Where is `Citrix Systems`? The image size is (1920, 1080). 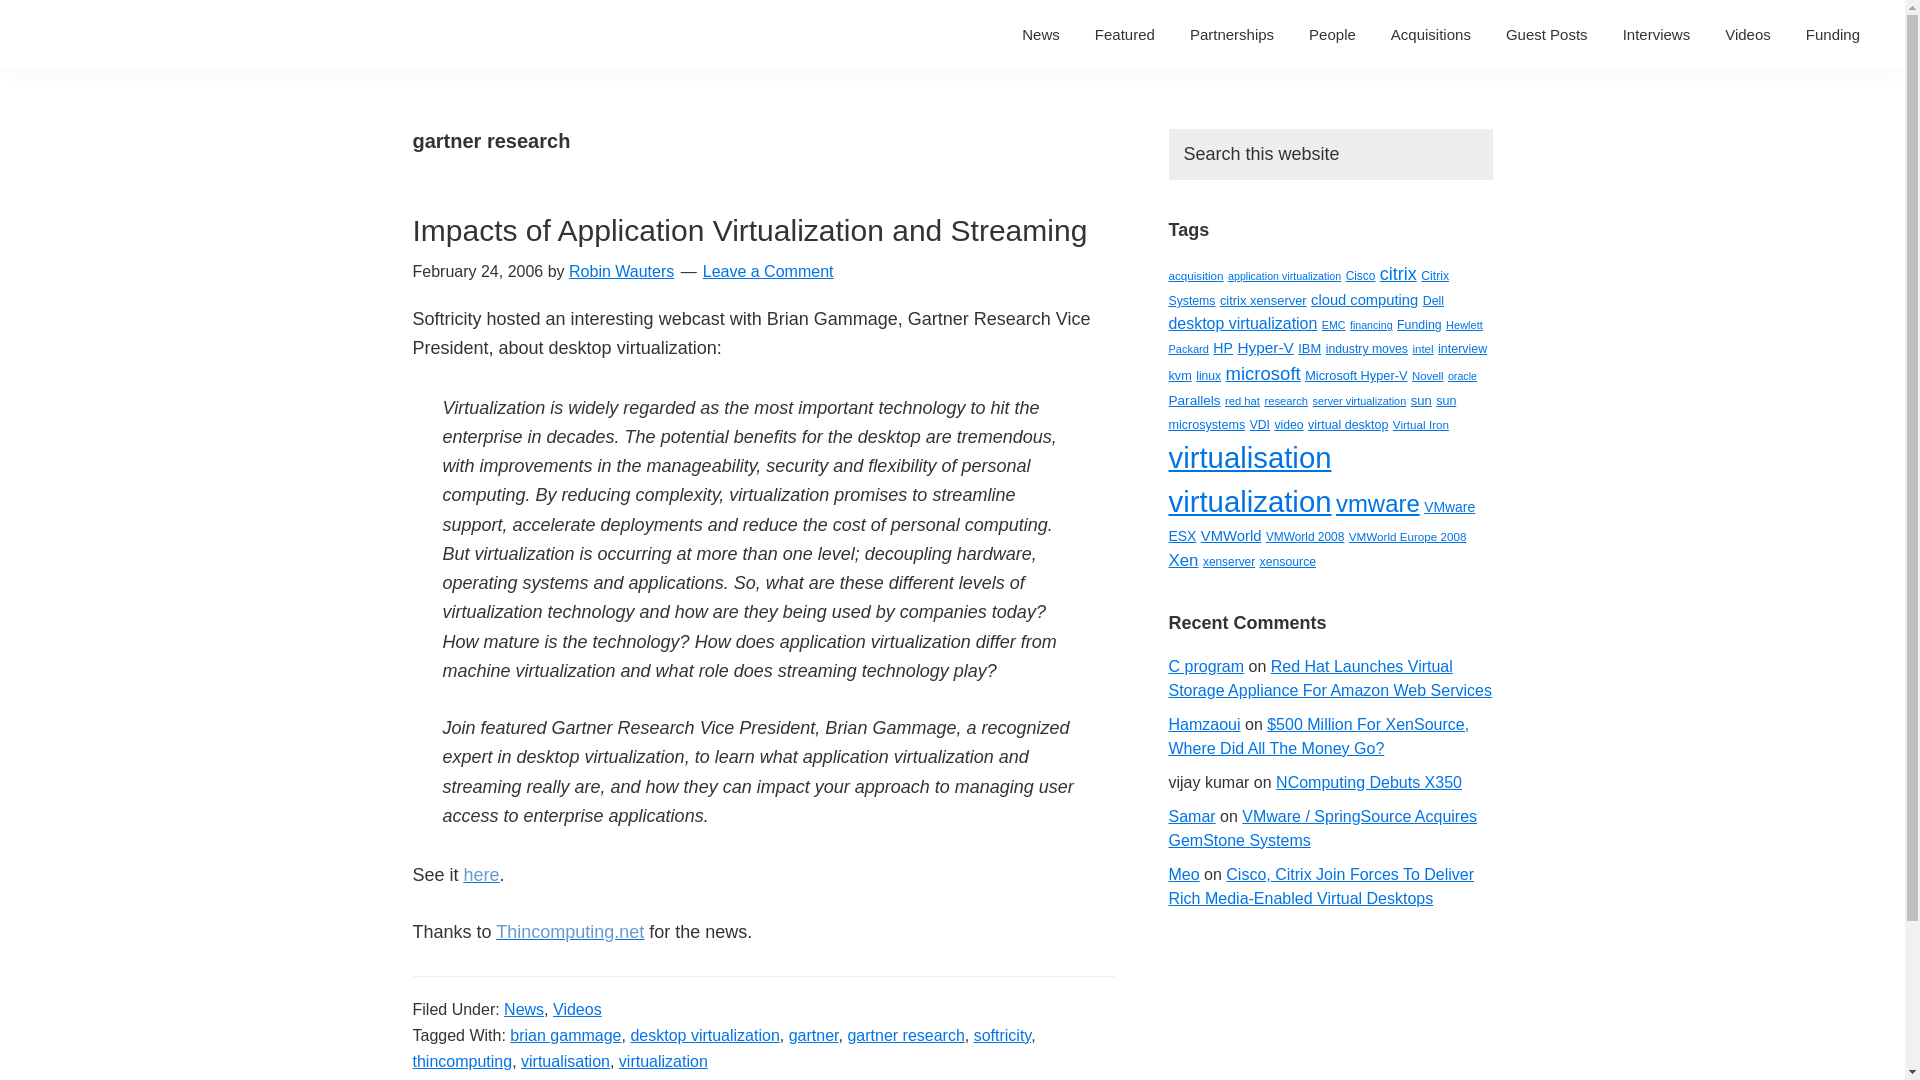 Citrix Systems is located at coordinates (1308, 288).